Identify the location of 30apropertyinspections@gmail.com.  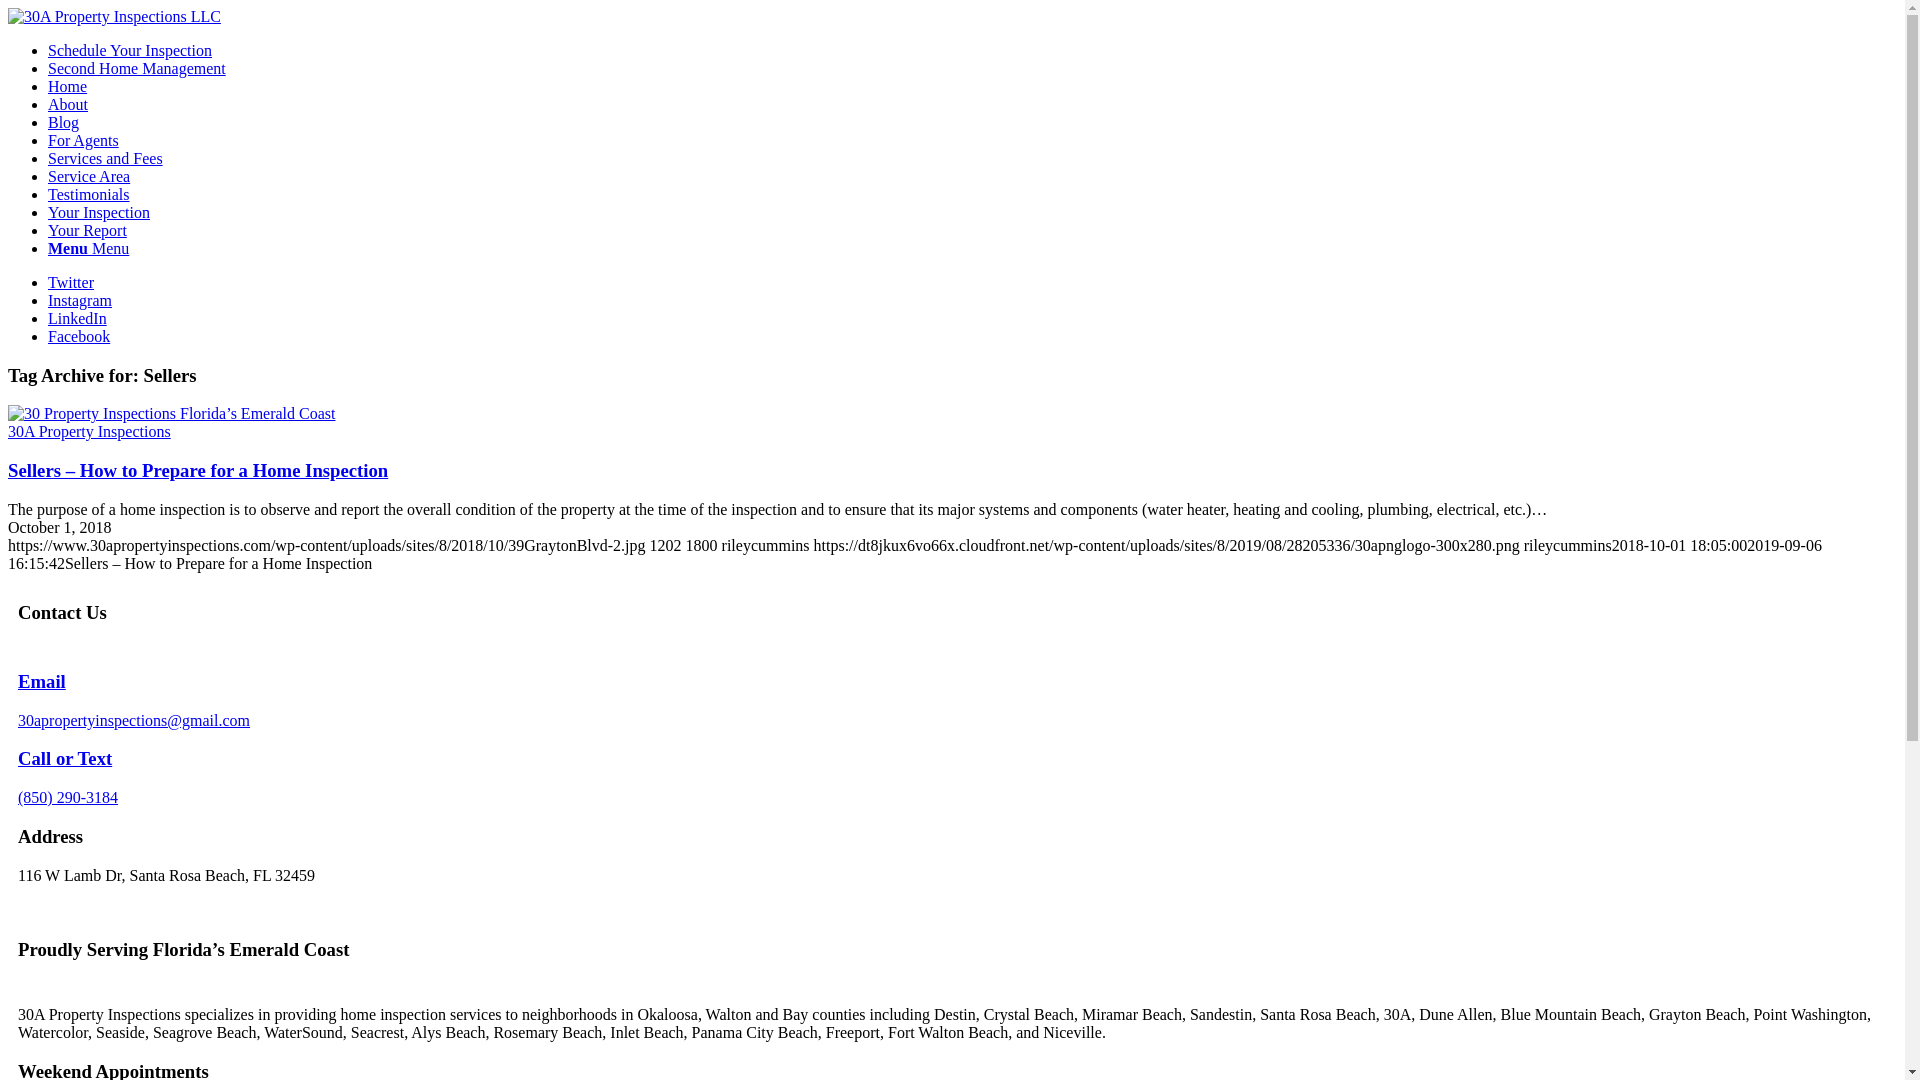
(134, 720).